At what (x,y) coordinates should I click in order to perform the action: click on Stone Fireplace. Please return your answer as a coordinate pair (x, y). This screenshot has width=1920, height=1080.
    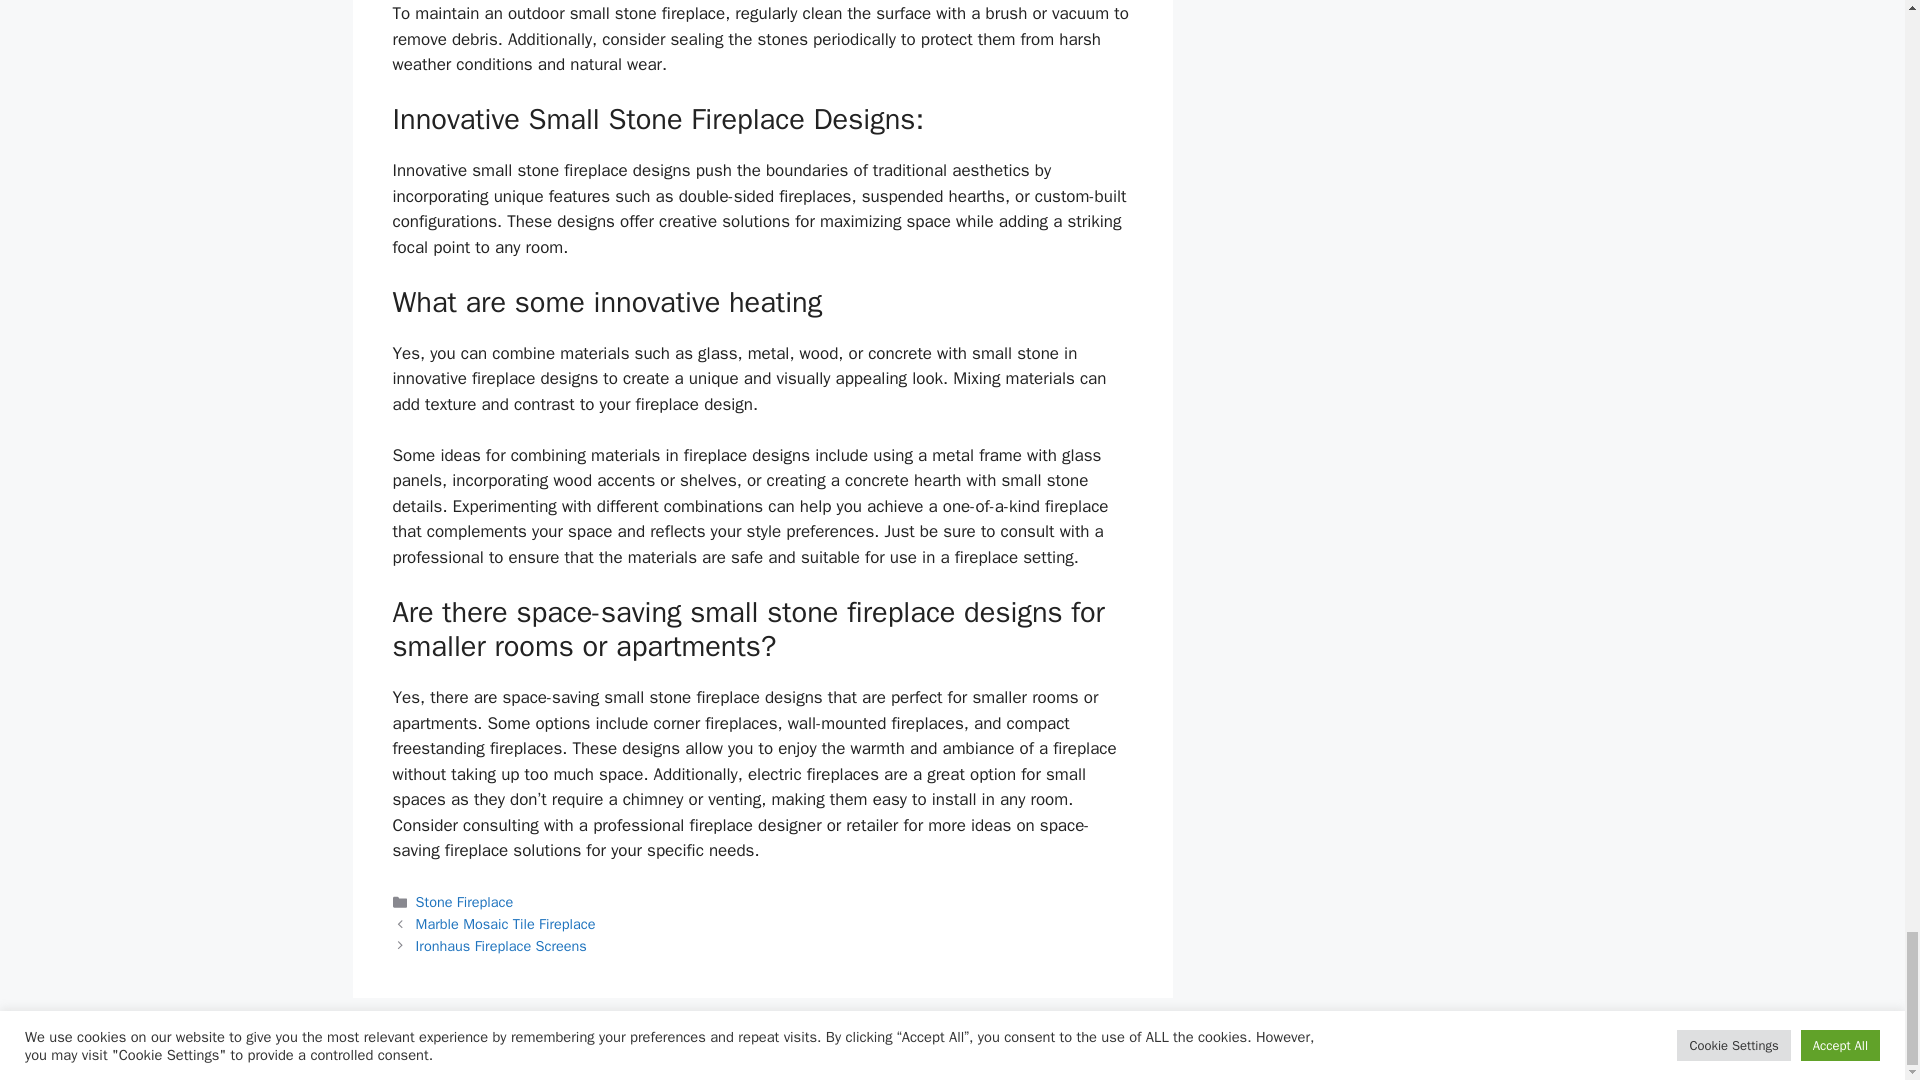
    Looking at the image, I should click on (465, 902).